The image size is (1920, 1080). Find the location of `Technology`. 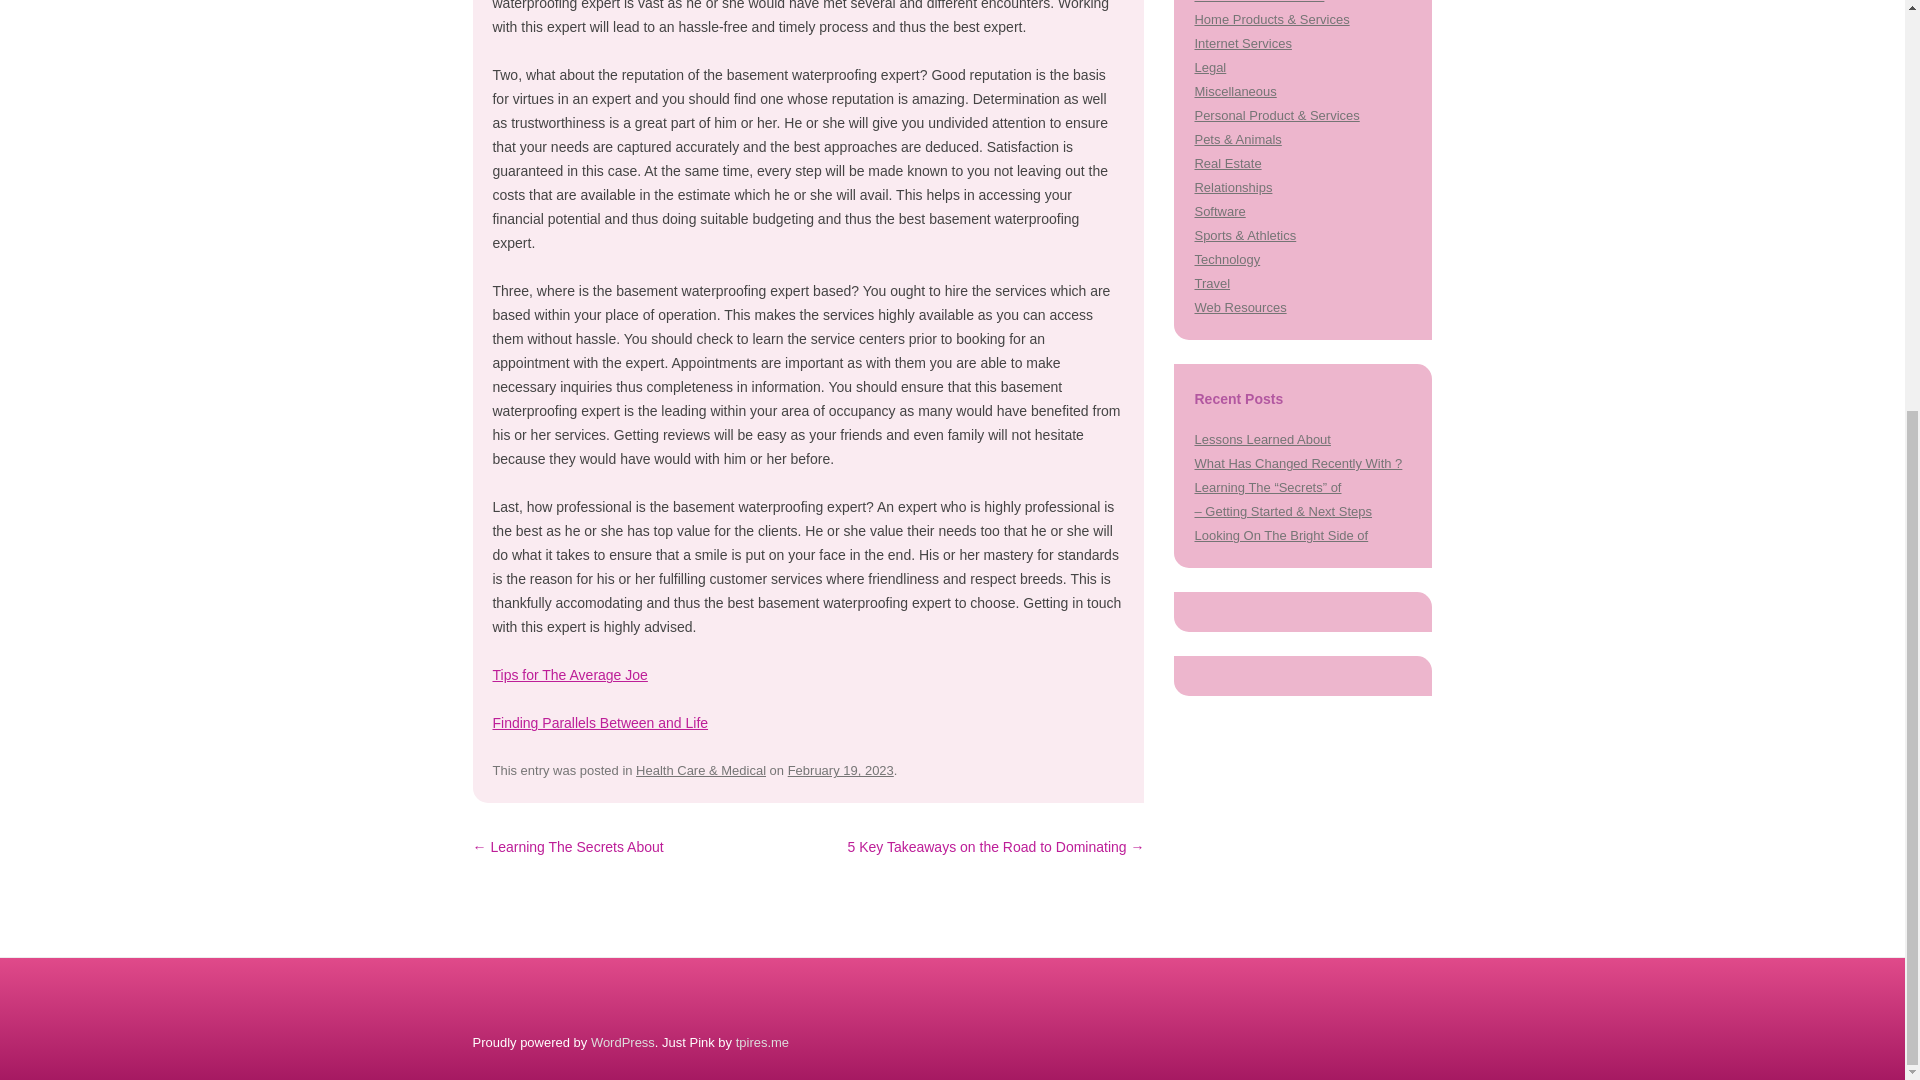

Technology is located at coordinates (1226, 258).